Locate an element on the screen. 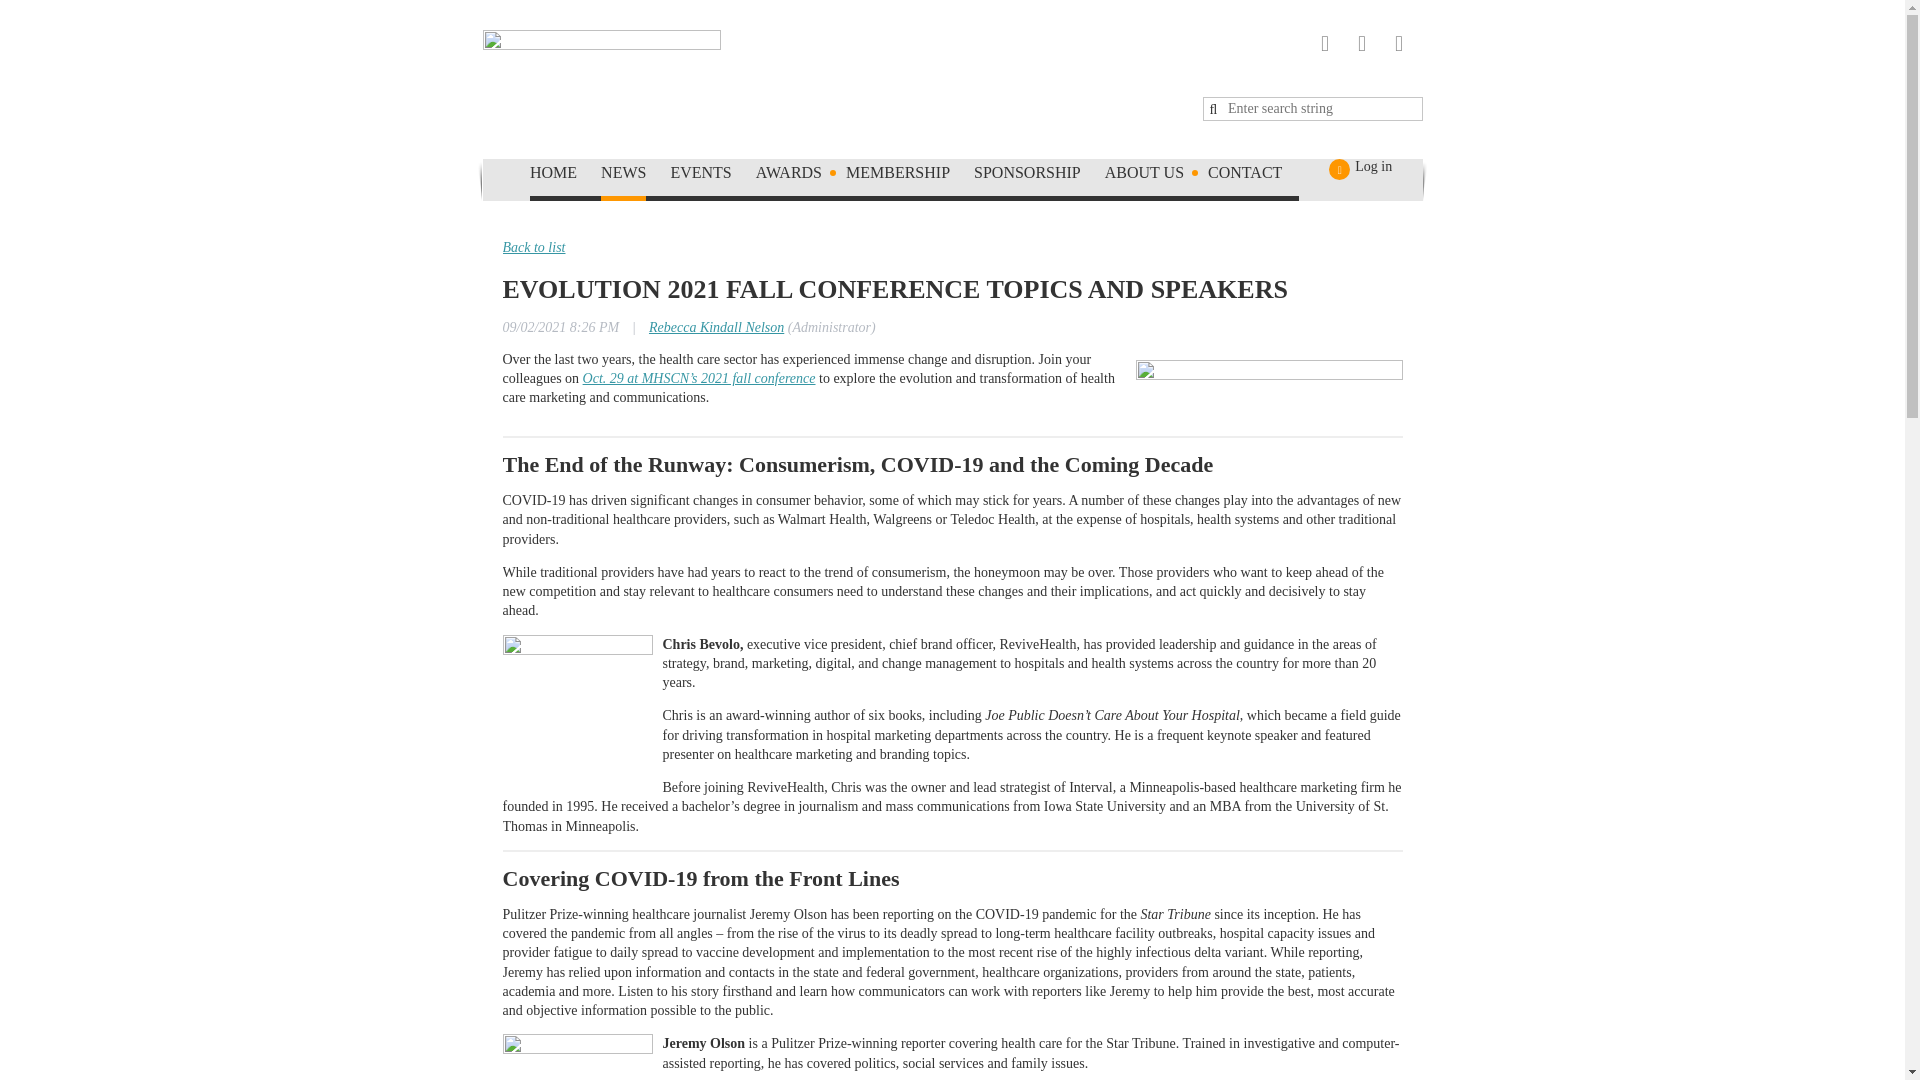  SPONSORSHIP is located at coordinates (1039, 176).